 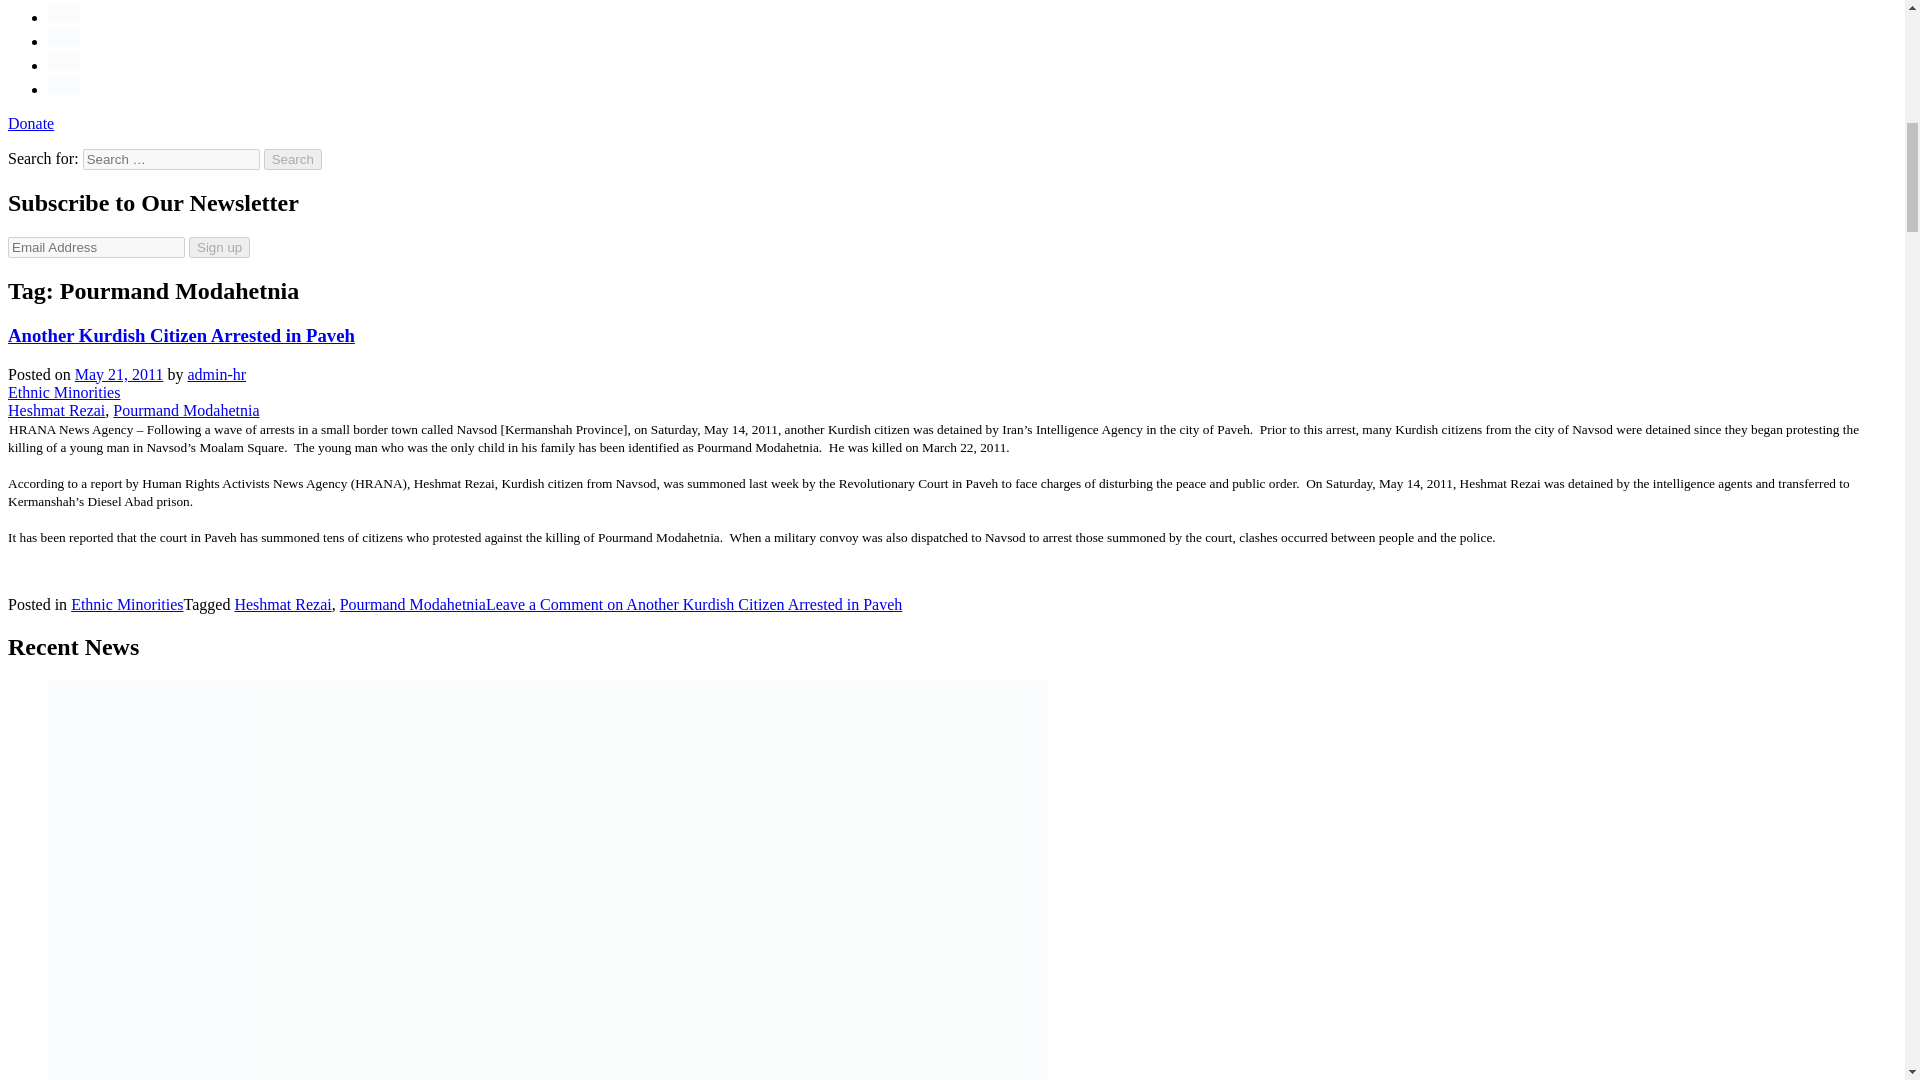 What do you see at coordinates (118, 374) in the screenshot?
I see `May 21, 2011` at bounding box center [118, 374].